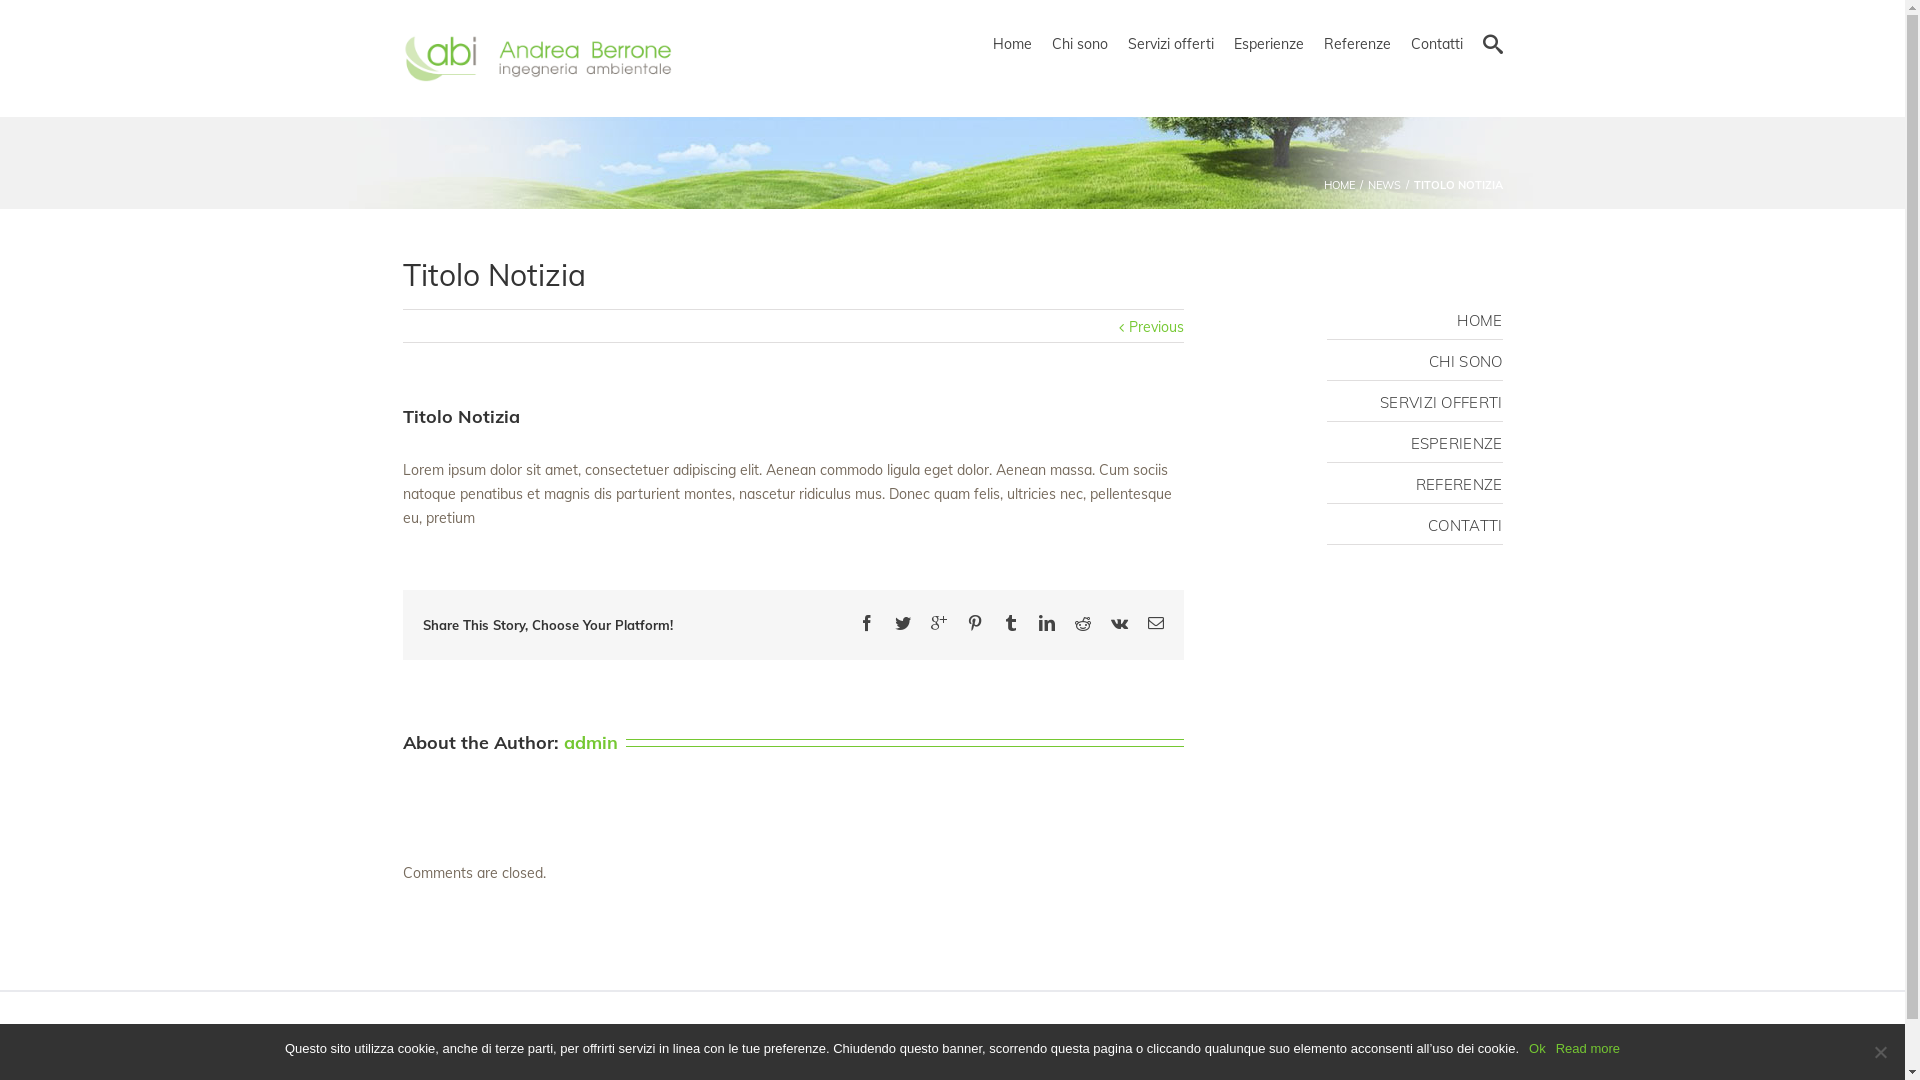 The width and height of the screenshot is (1920, 1080). Describe the element at coordinates (1353, 1034) in the screenshot. I see `andrea@berrone.ch` at that location.